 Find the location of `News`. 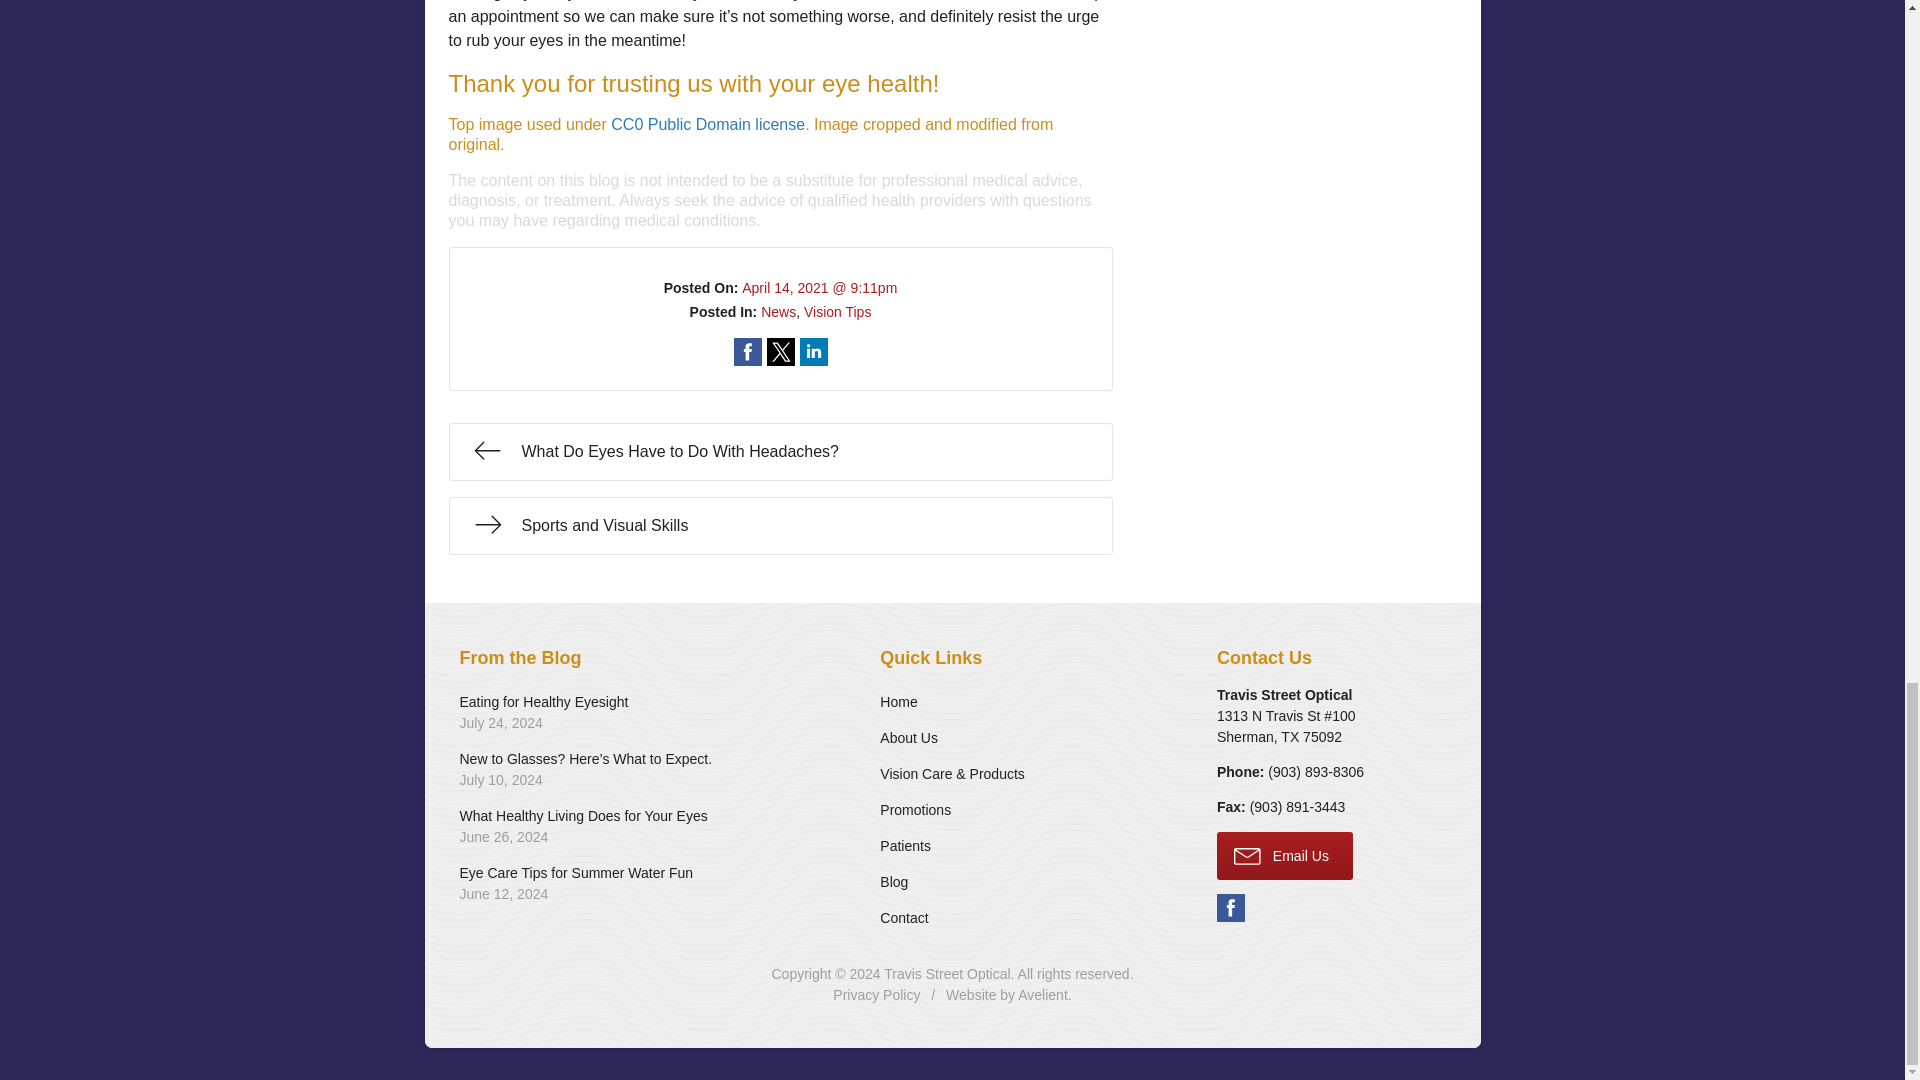

News is located at coordinates (779, 452).